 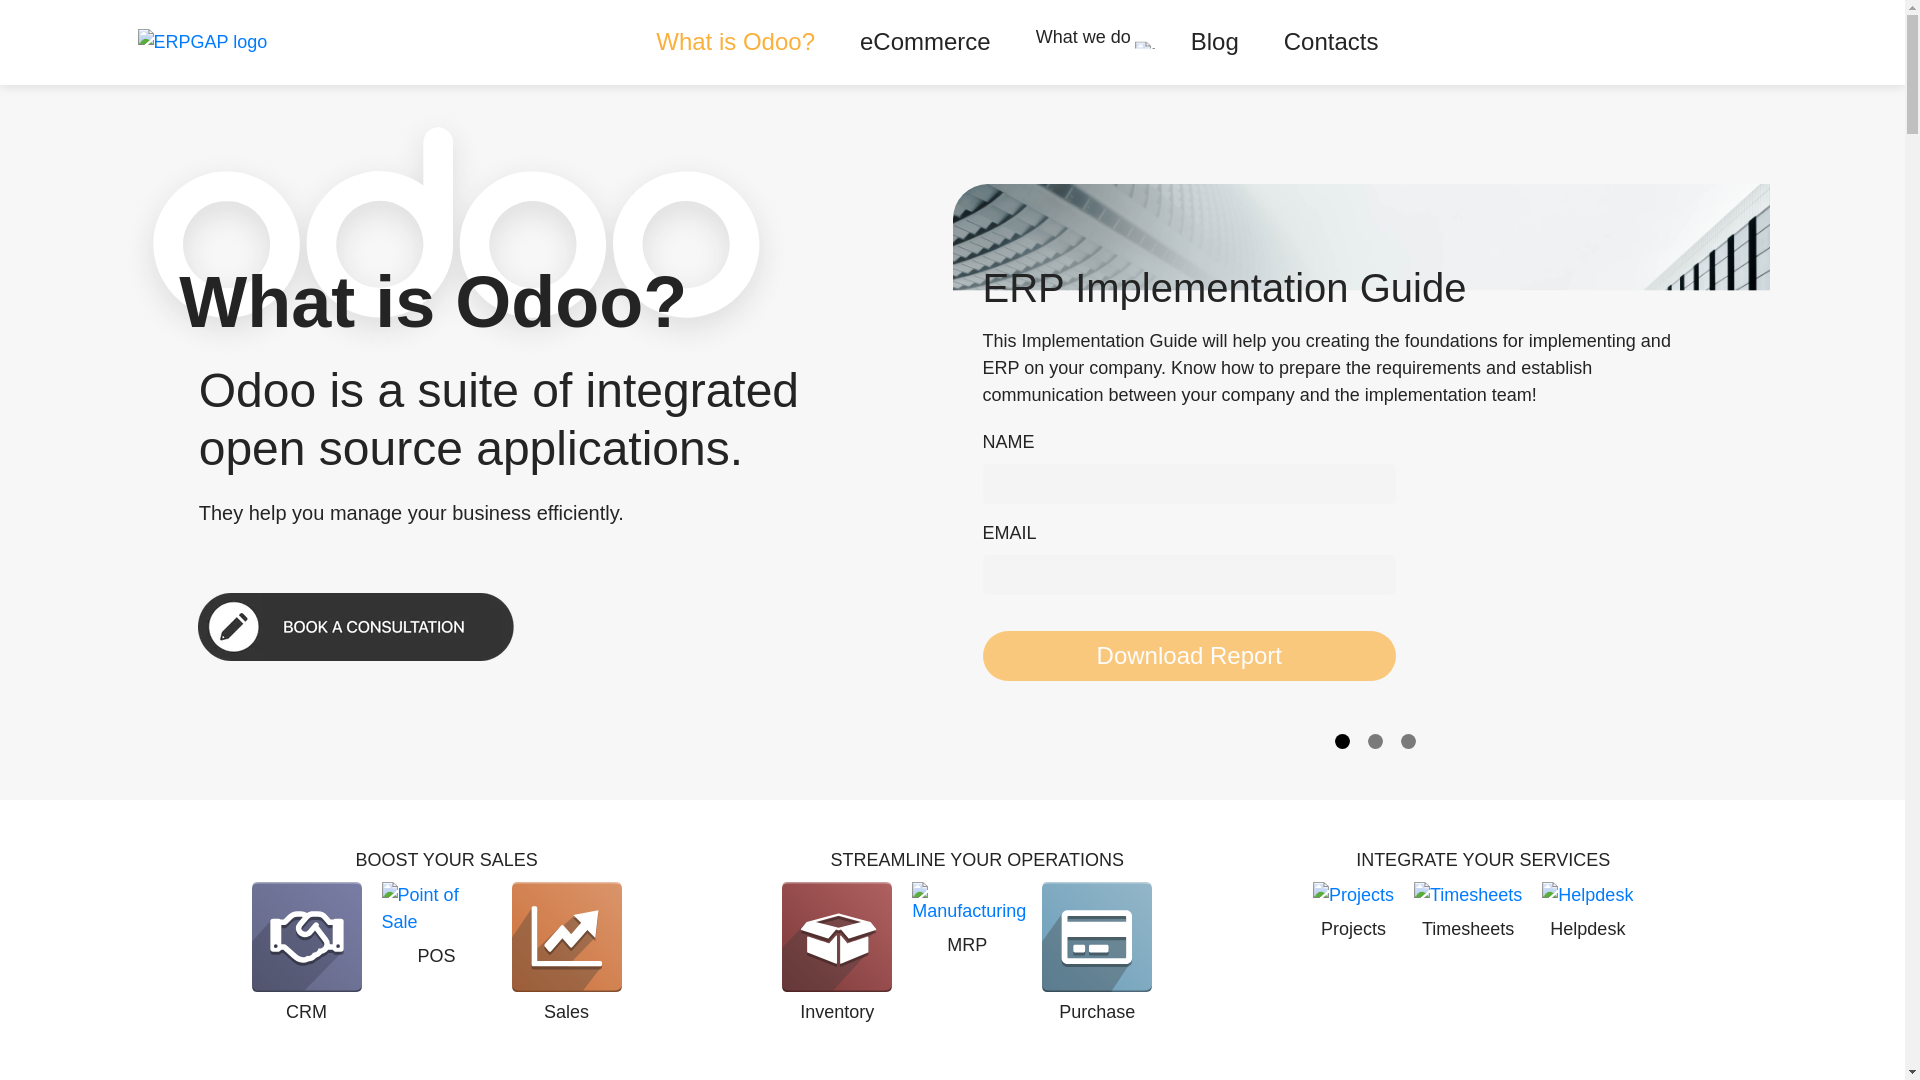 What do you see at coordinates (1083, 37) in the screenshot?
I see `What is Odoo?` at bounding box center [1083, 37].